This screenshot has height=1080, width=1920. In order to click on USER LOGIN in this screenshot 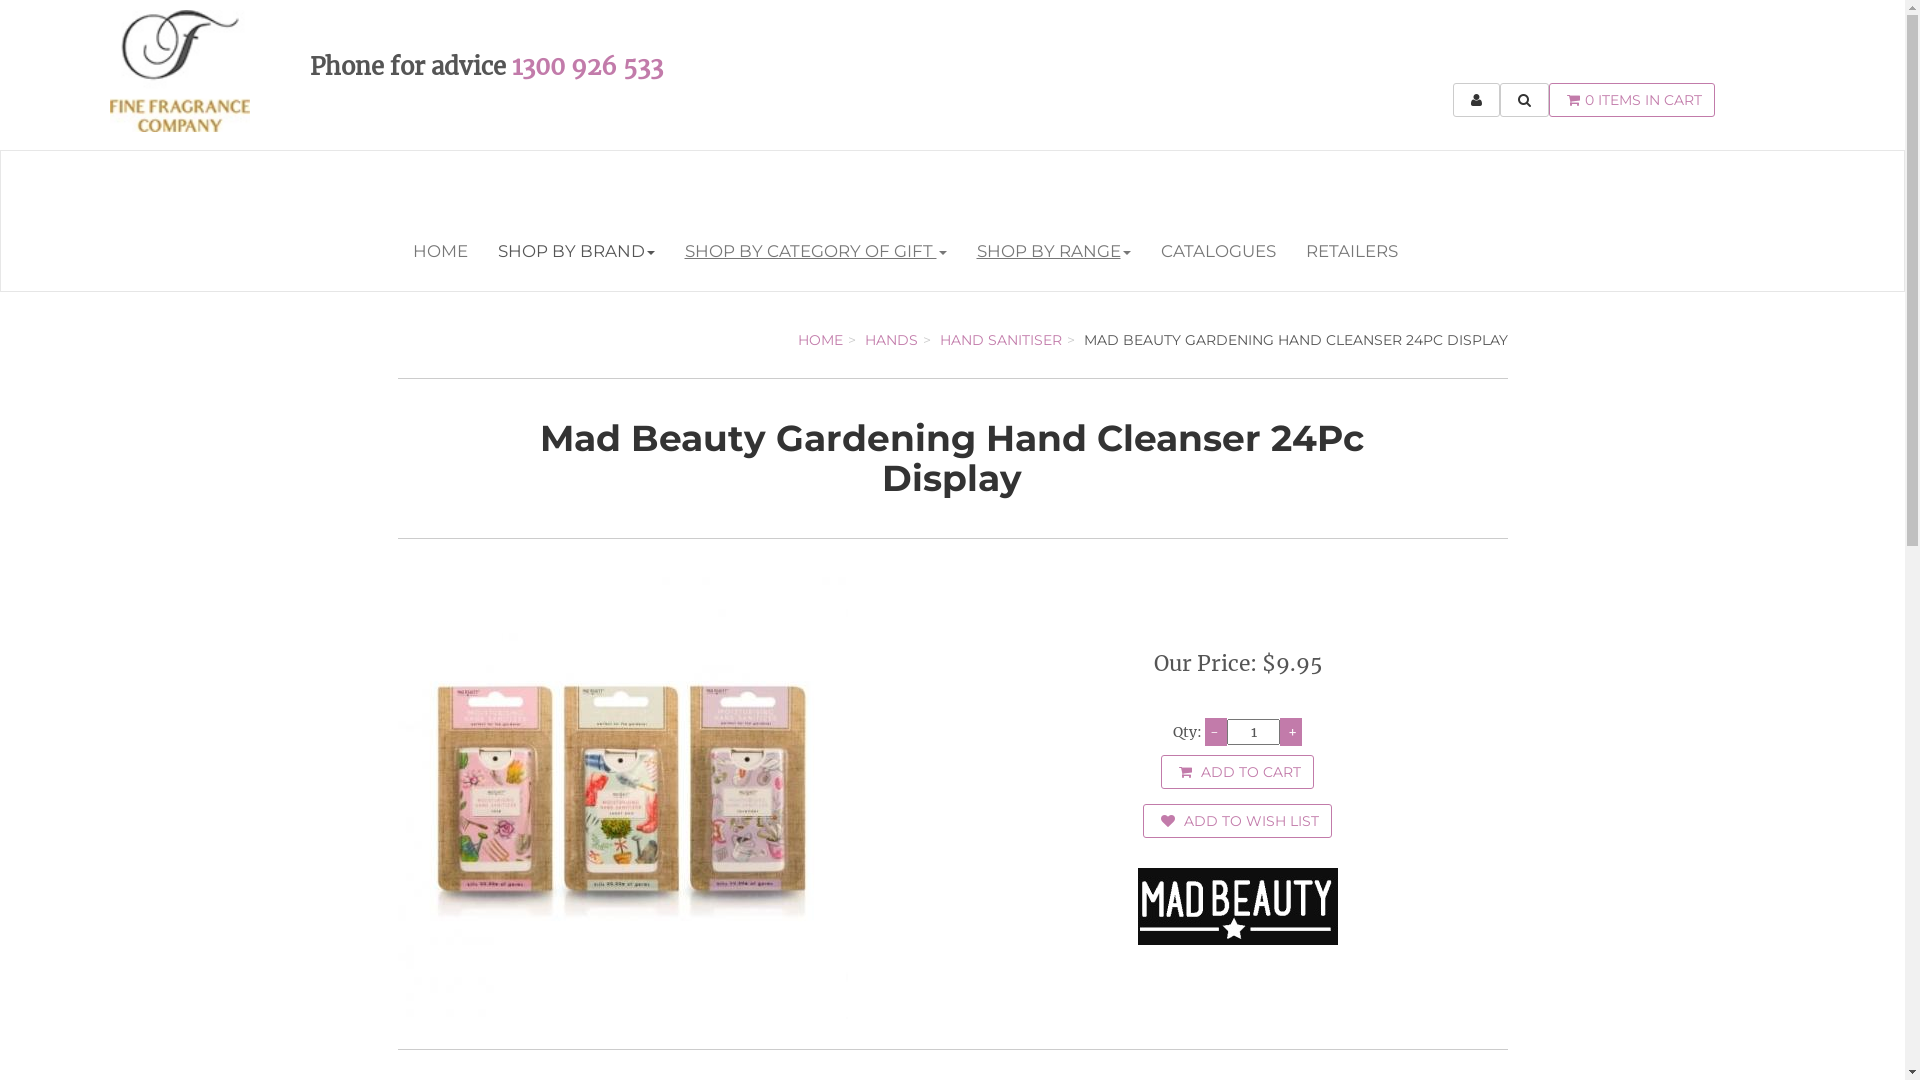, I will do `click(1476, 100)`.